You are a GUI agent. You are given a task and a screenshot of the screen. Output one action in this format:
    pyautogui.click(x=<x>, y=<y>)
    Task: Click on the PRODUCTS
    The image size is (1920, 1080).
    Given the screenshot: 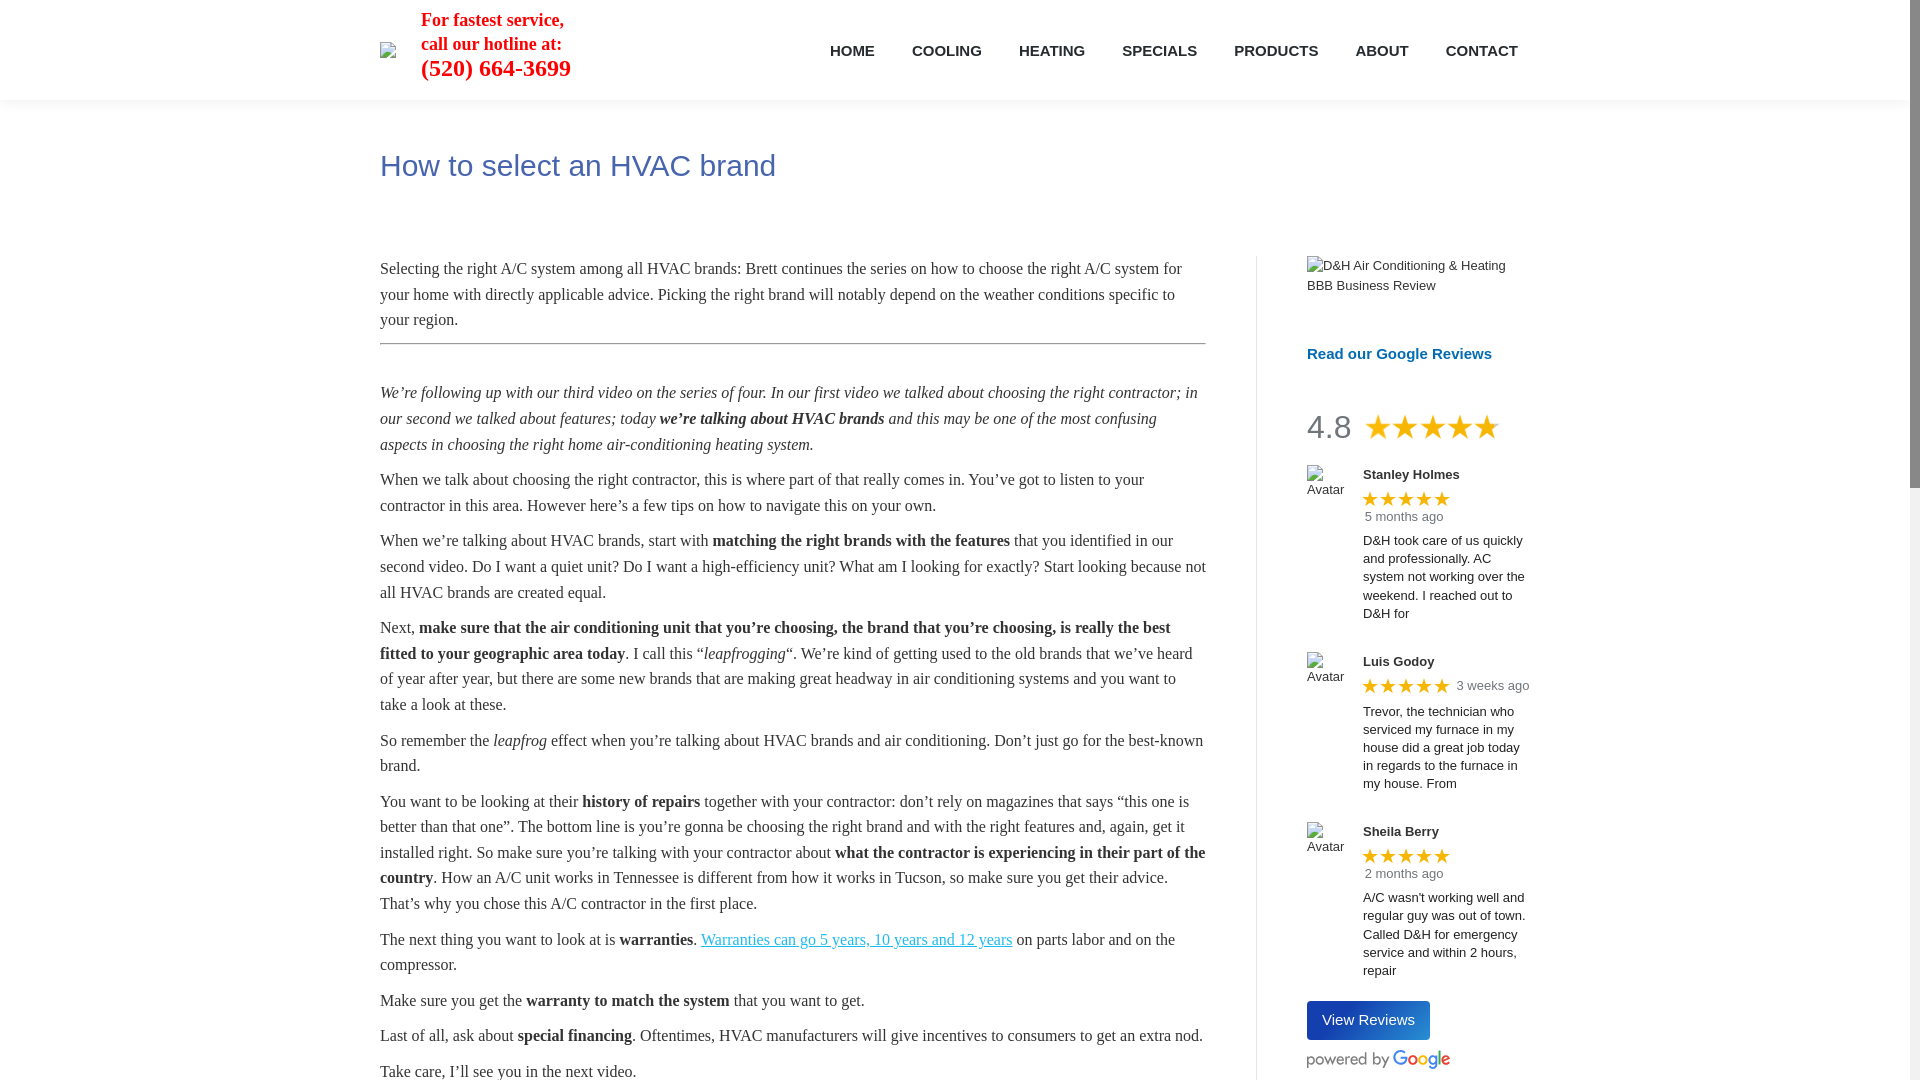 What is the action you would take?
    pyautogui.click(x=1276, y=50)
    